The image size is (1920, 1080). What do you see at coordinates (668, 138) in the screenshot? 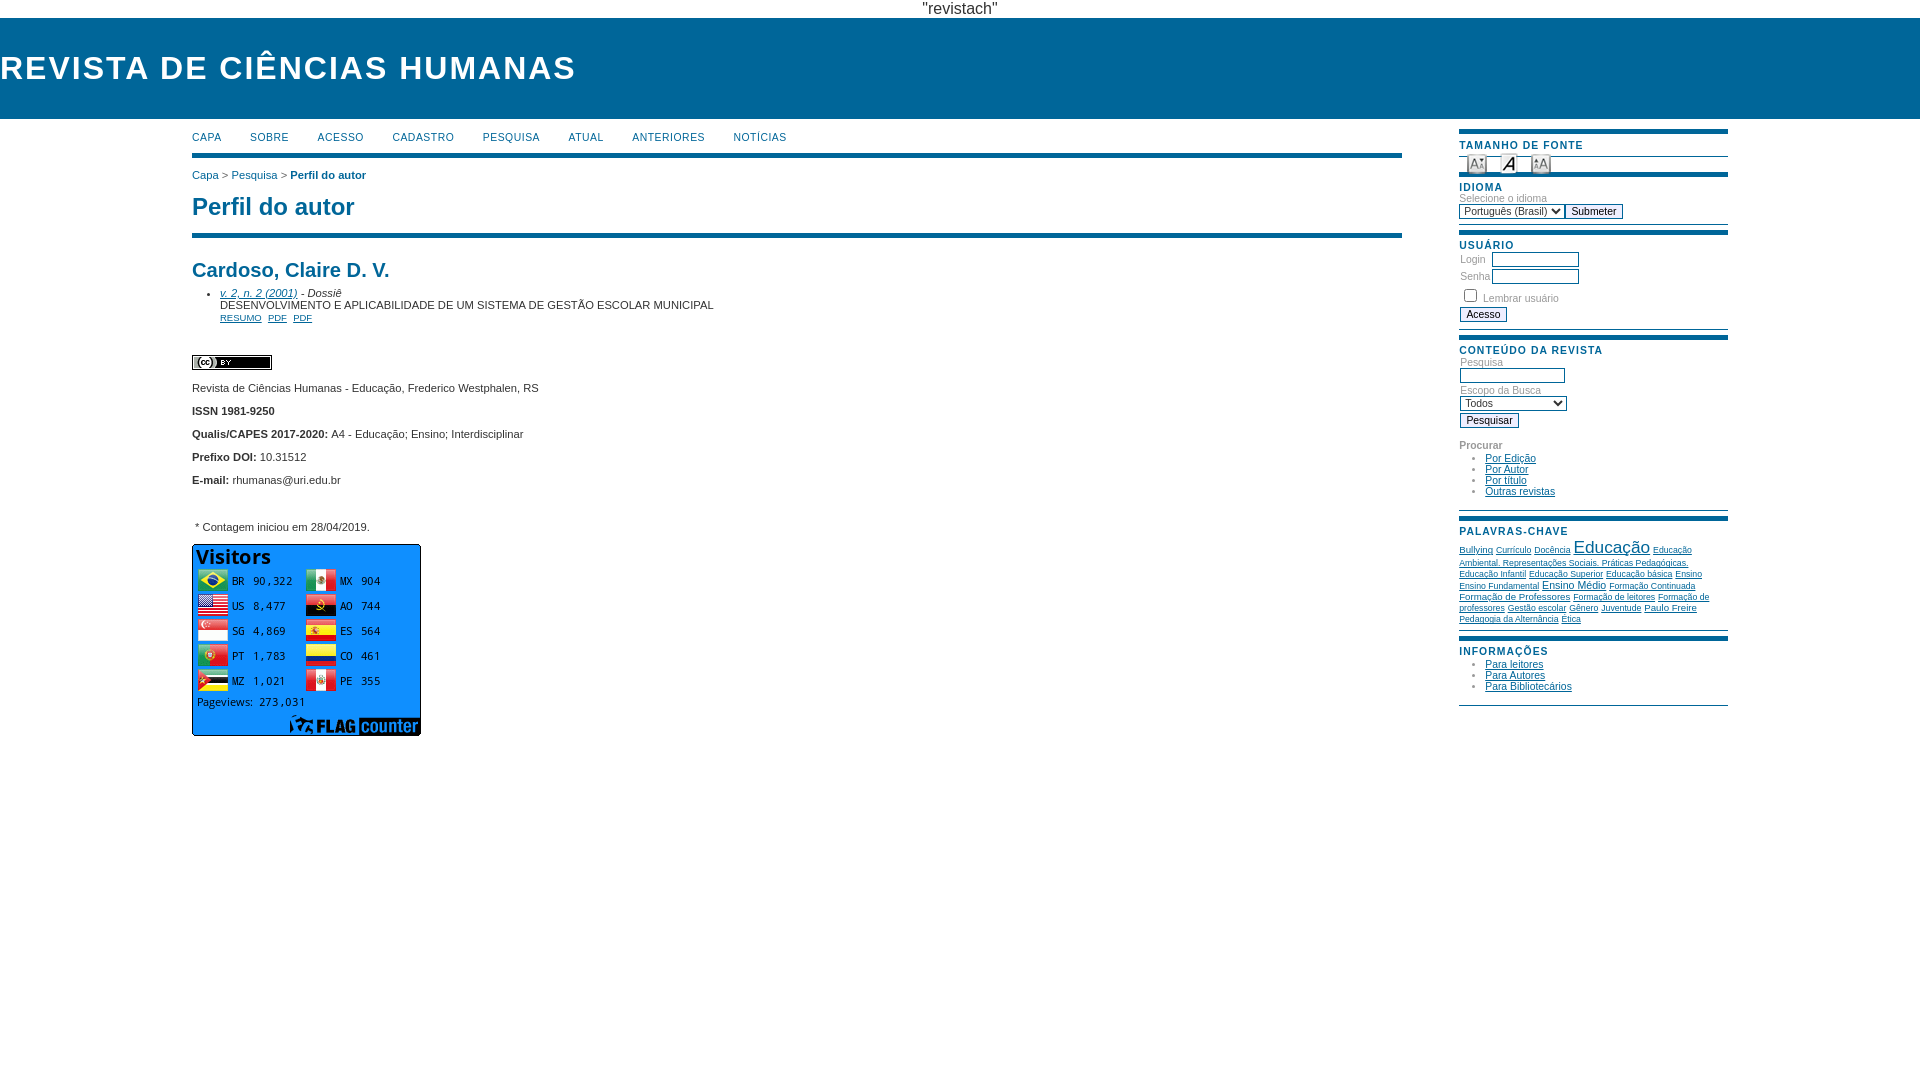
I see `ANTERIORES` at bounding box center [668, 138].